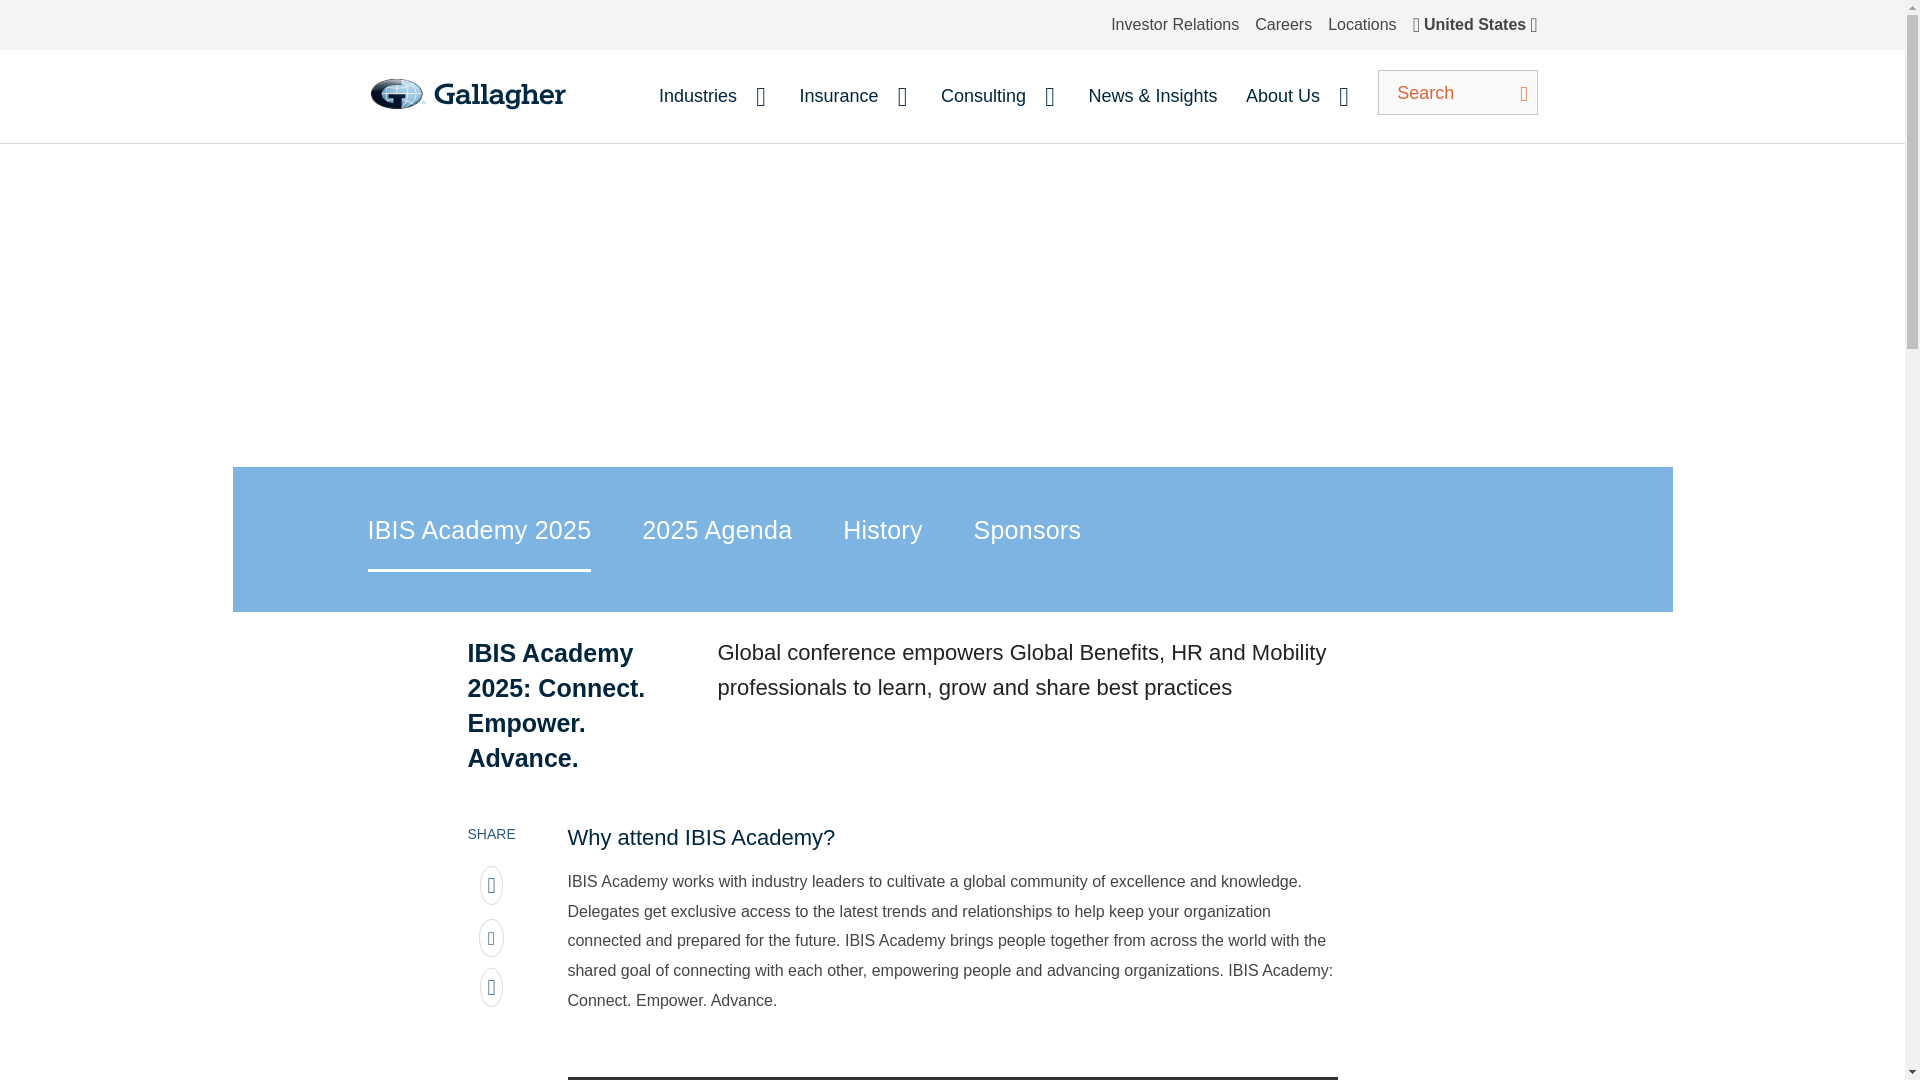 The width and height of the screenshot is (1920, 1080). What do you see at coordinates (1362, 24) in the screenshot?
I see `Locations` at bounding box center [1362, 24].